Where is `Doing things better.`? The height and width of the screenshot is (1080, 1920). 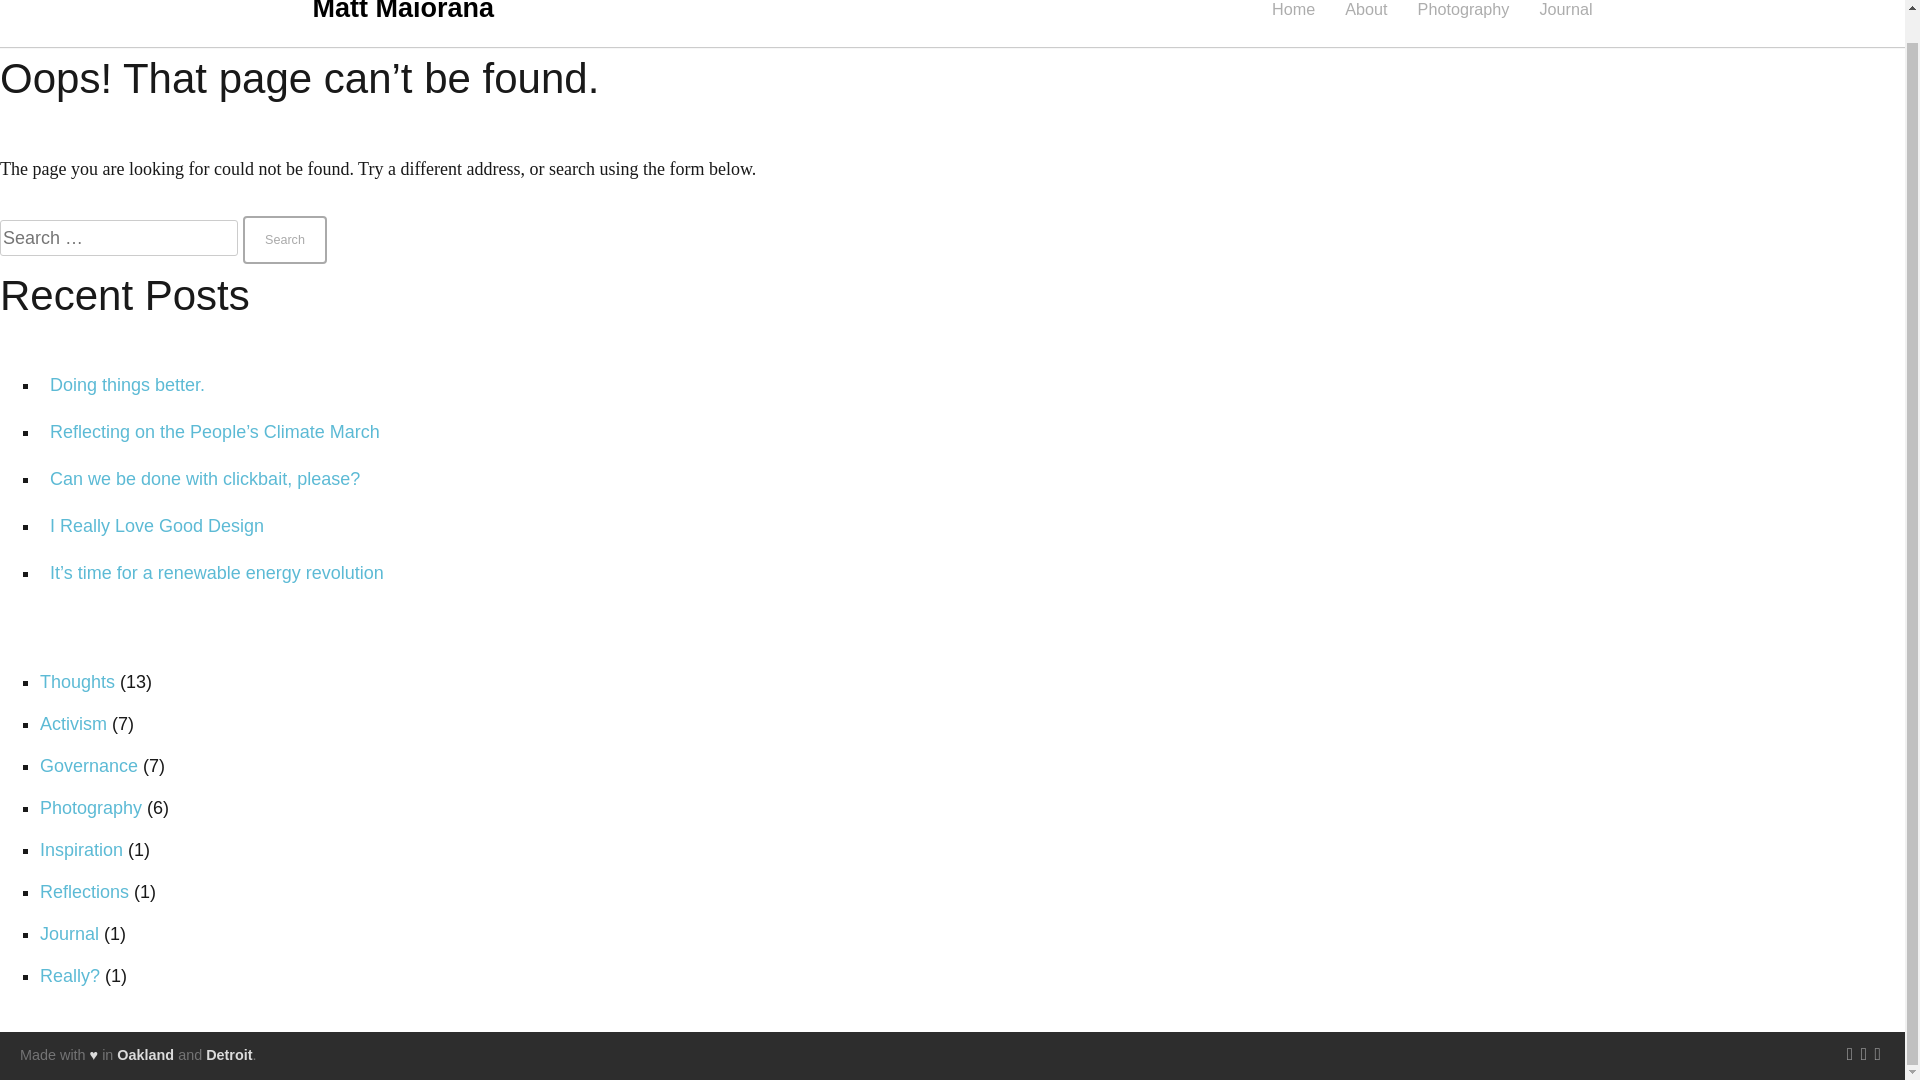 Doing things better. is located at coordinates (127, 384).